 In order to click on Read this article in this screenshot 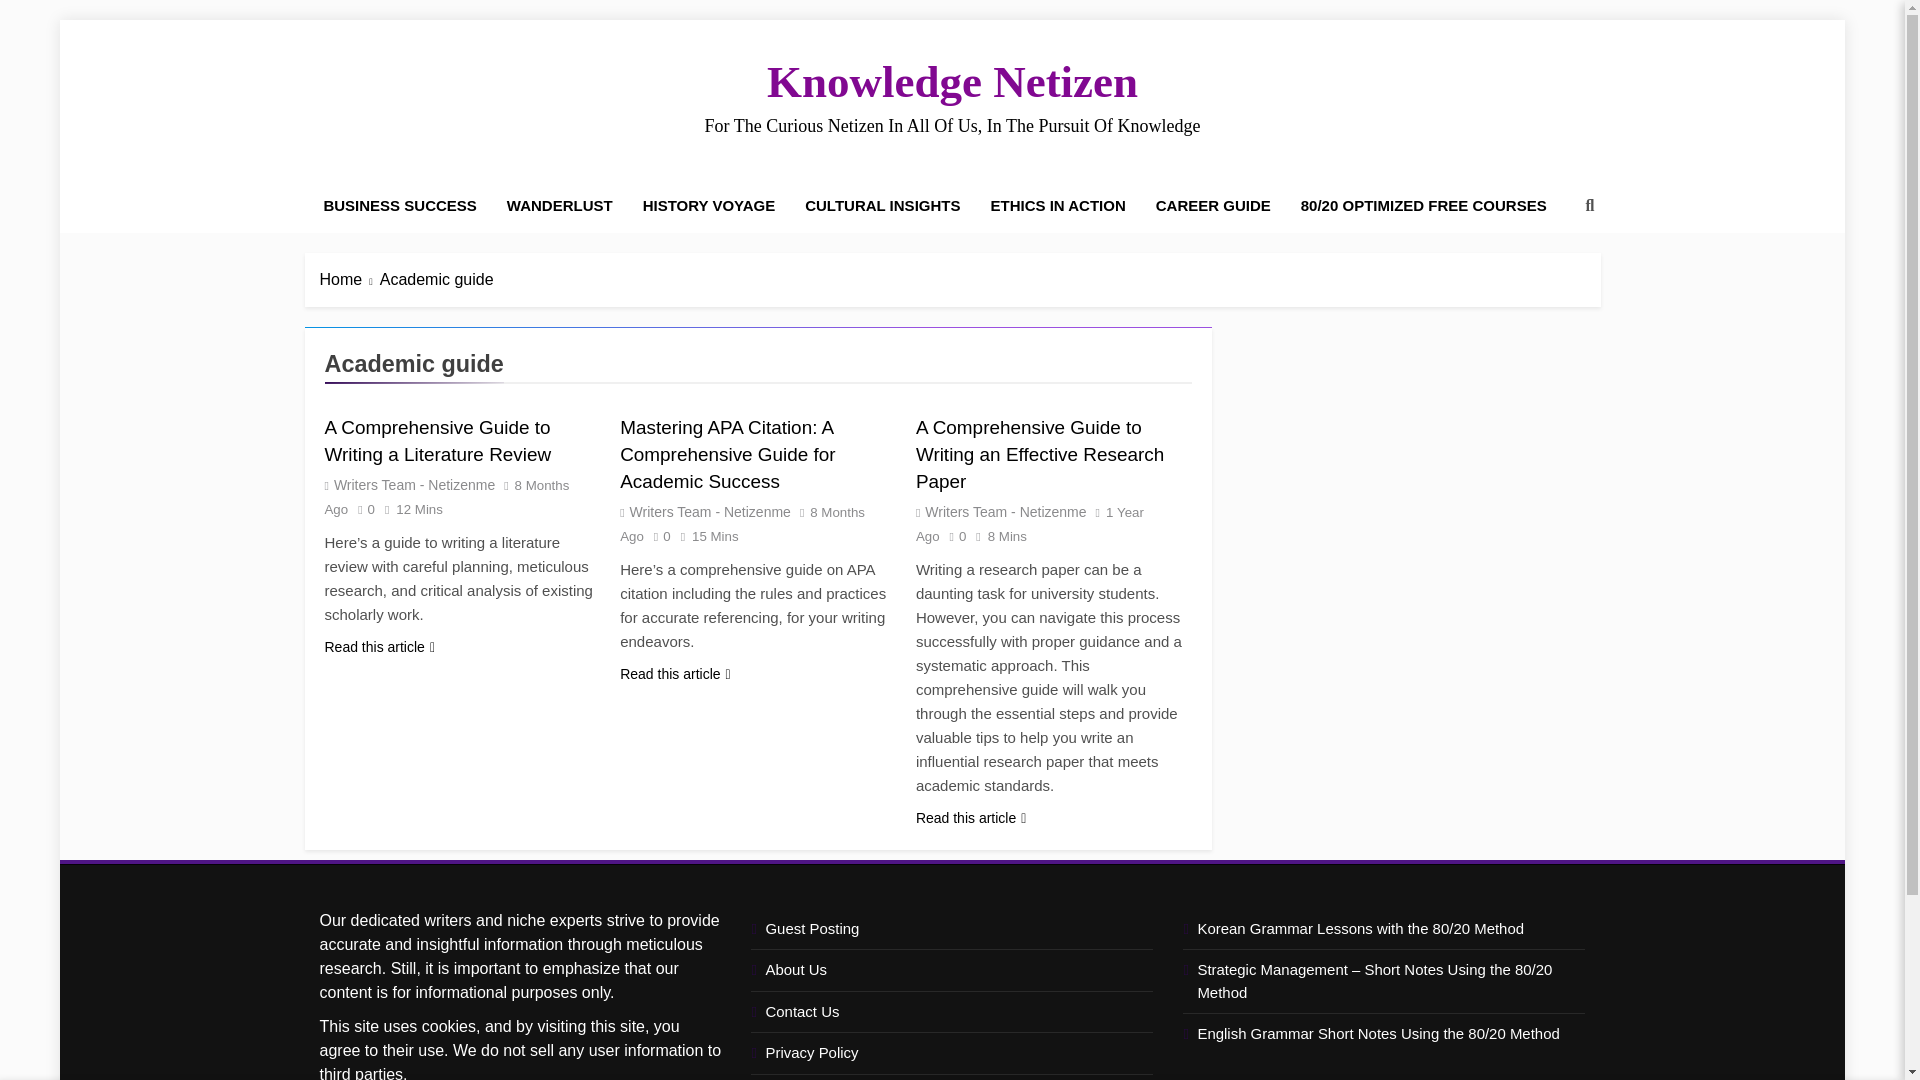, I will do `click(971, 818)`.